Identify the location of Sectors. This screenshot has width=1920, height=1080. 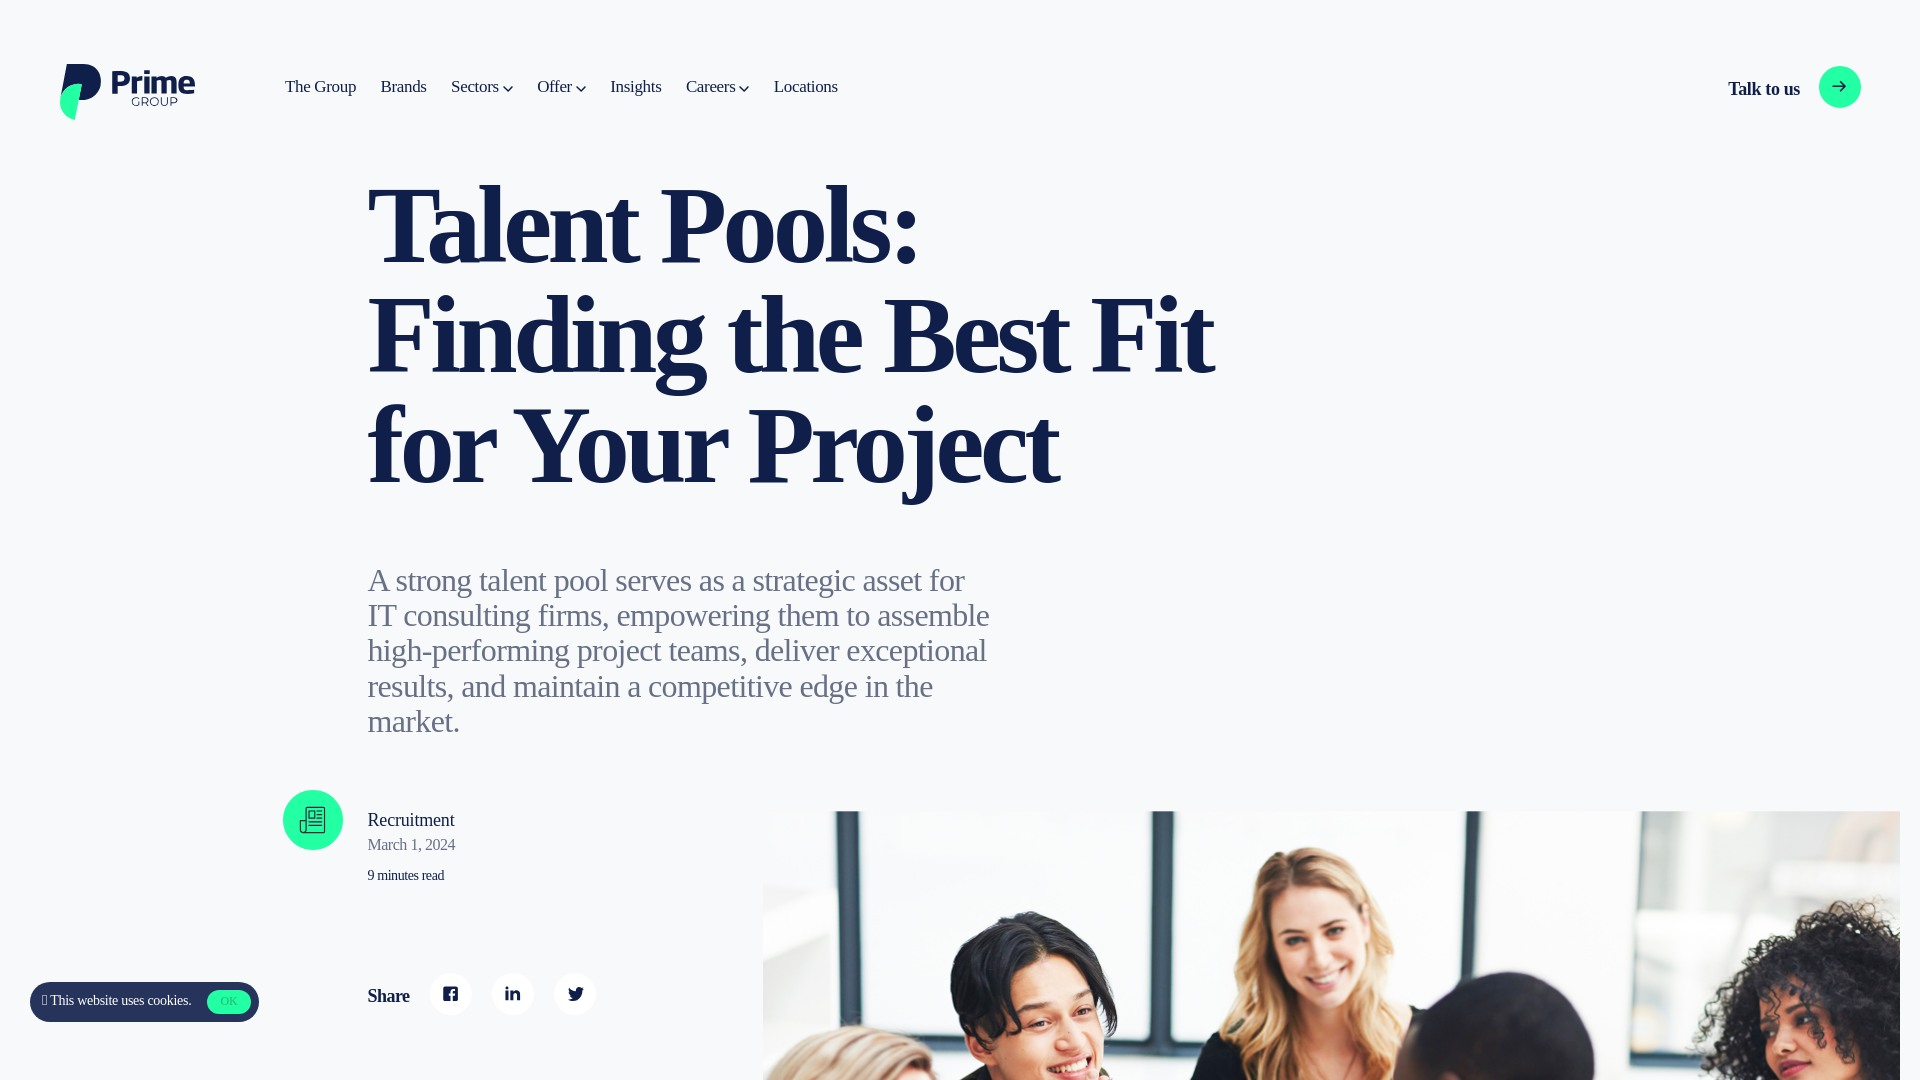
(561, 87).